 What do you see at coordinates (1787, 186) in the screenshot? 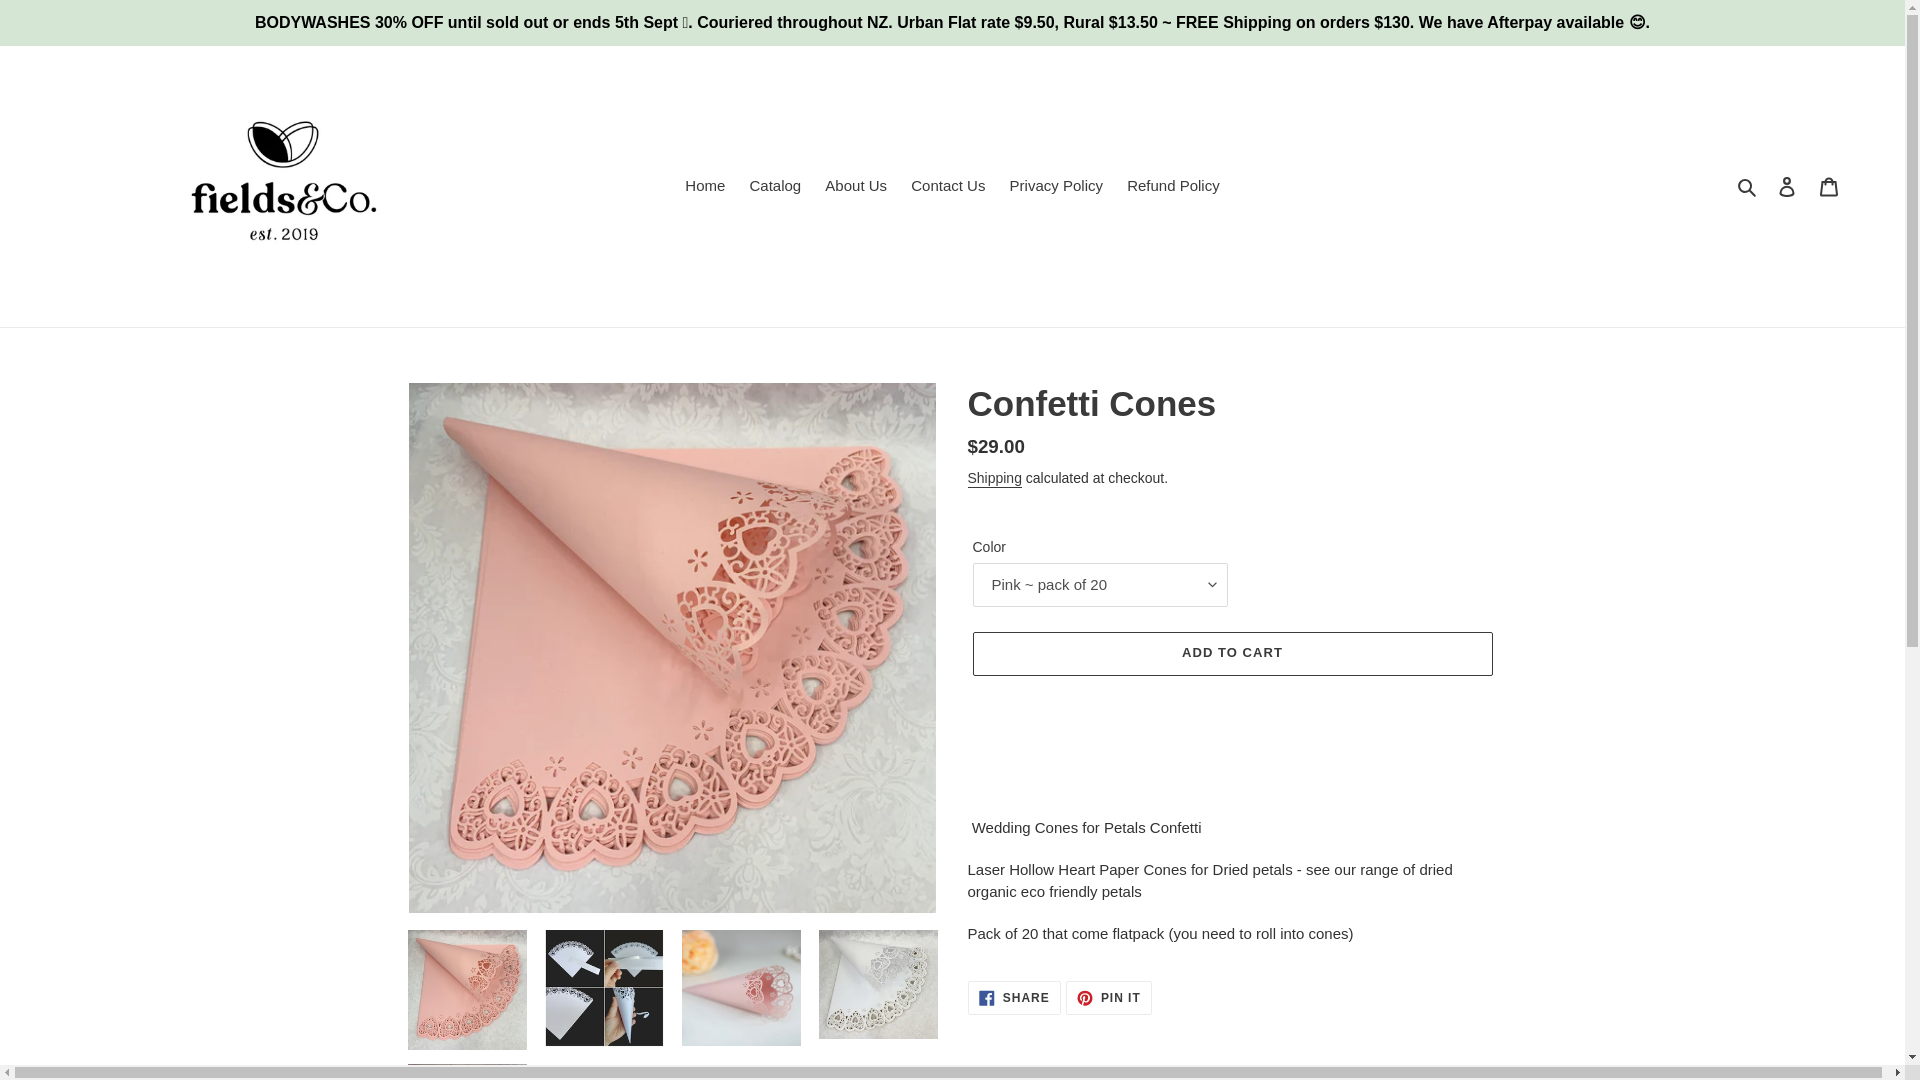
I see `Privacy Policy` at bounding box center [1787, 186].